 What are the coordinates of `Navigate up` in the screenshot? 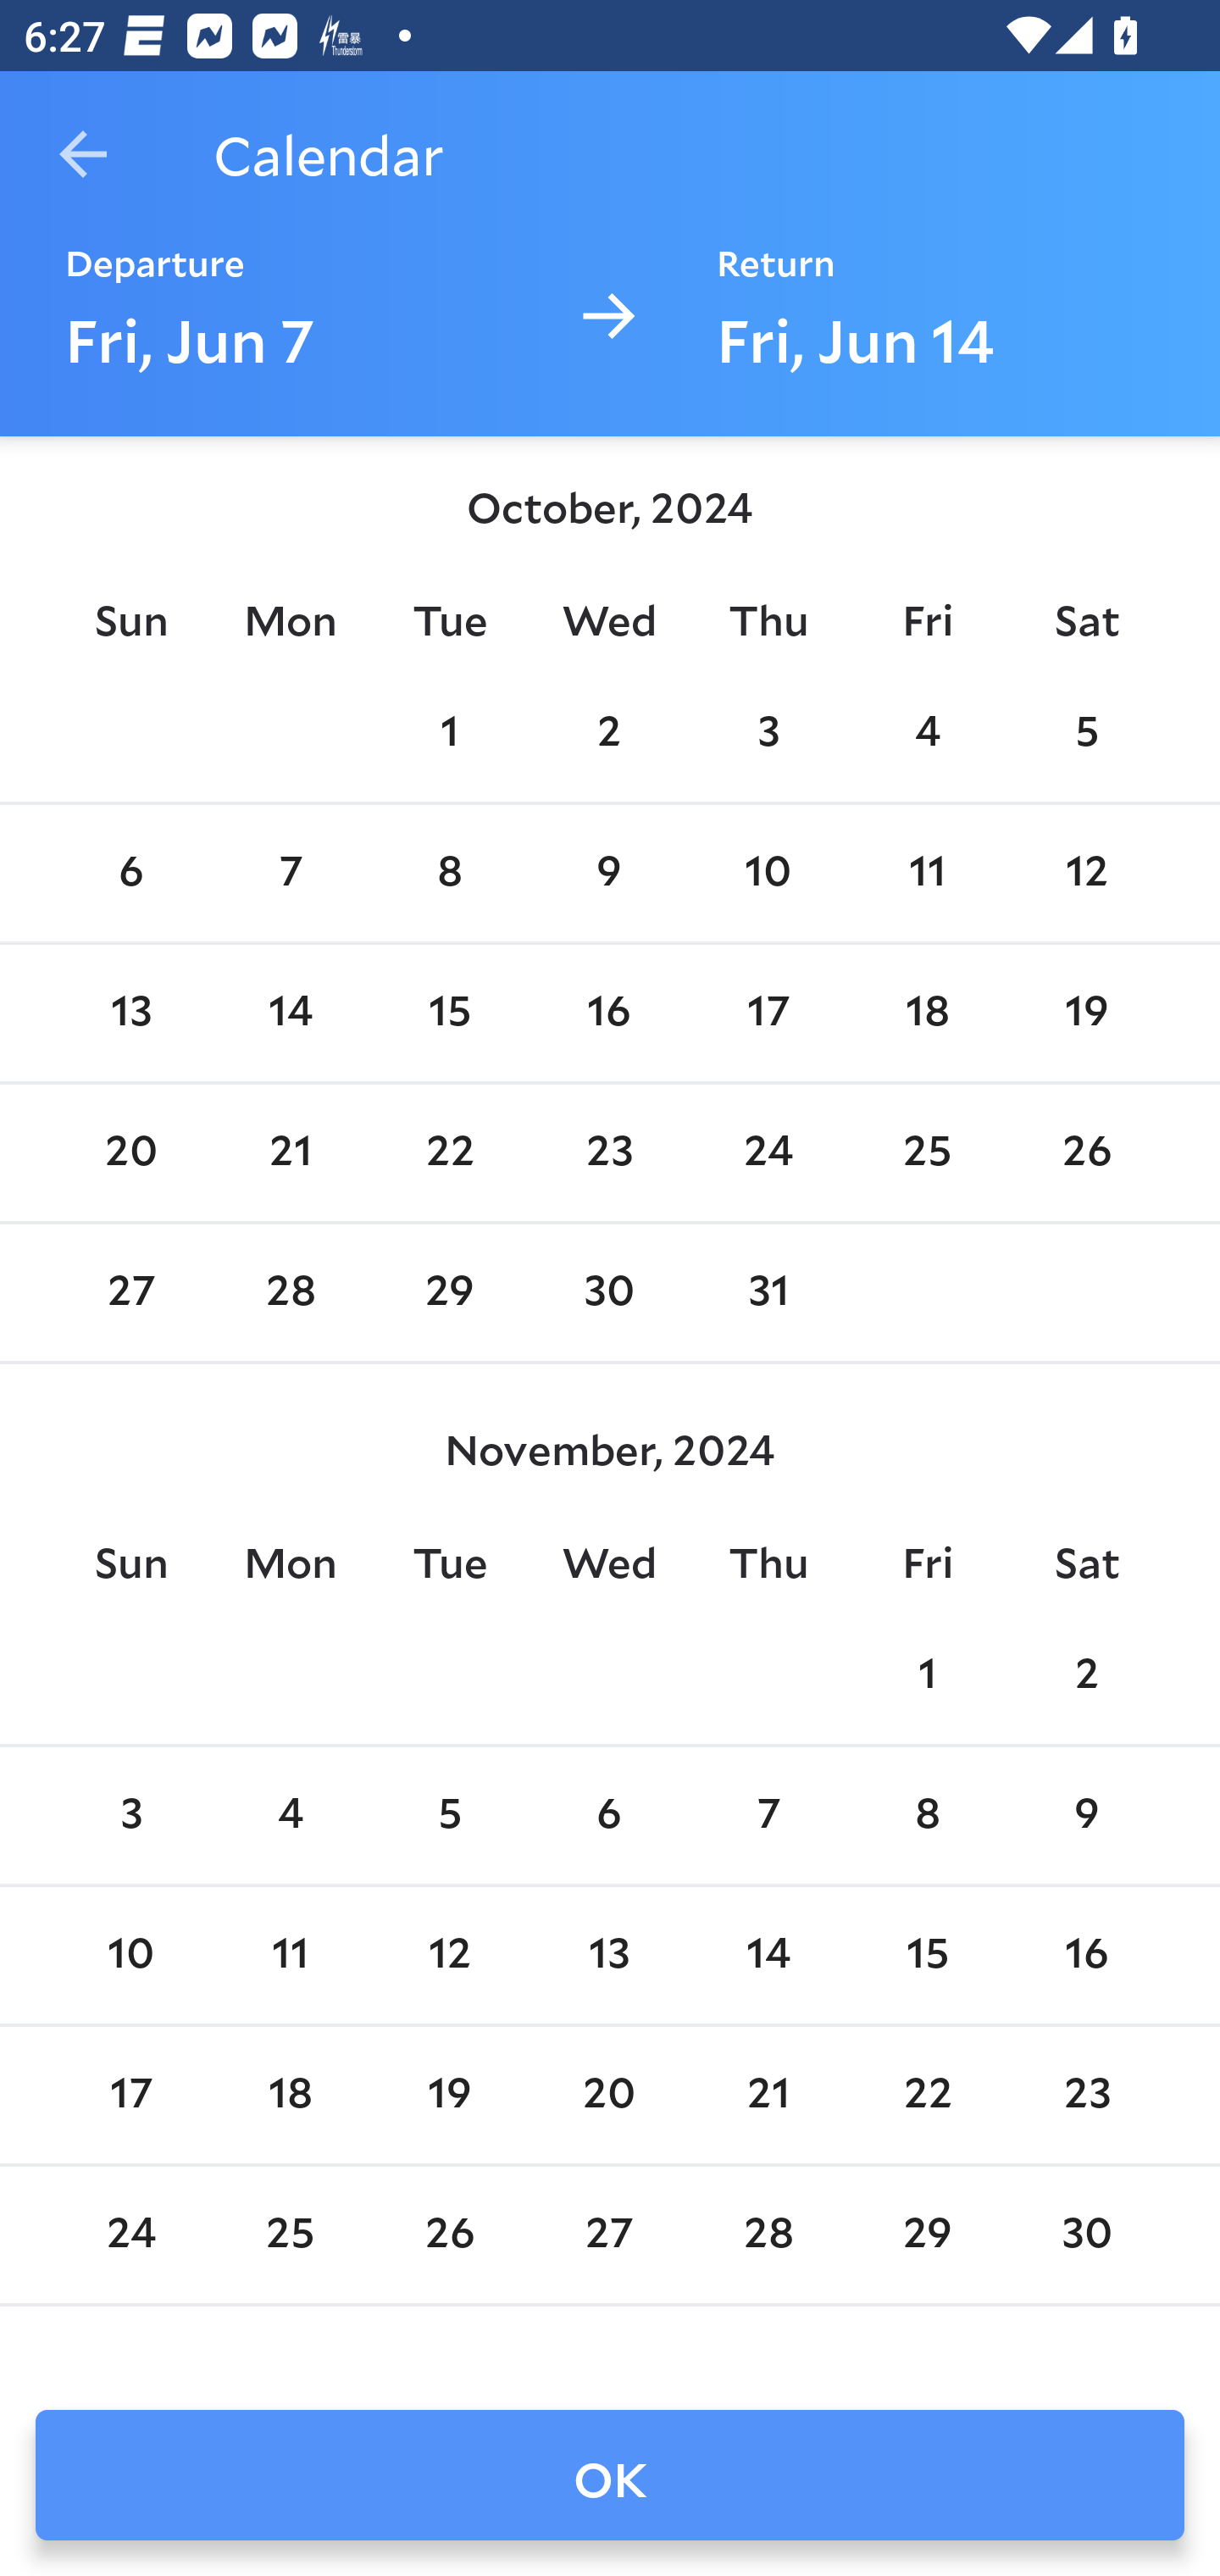 It's located at (83, 154).